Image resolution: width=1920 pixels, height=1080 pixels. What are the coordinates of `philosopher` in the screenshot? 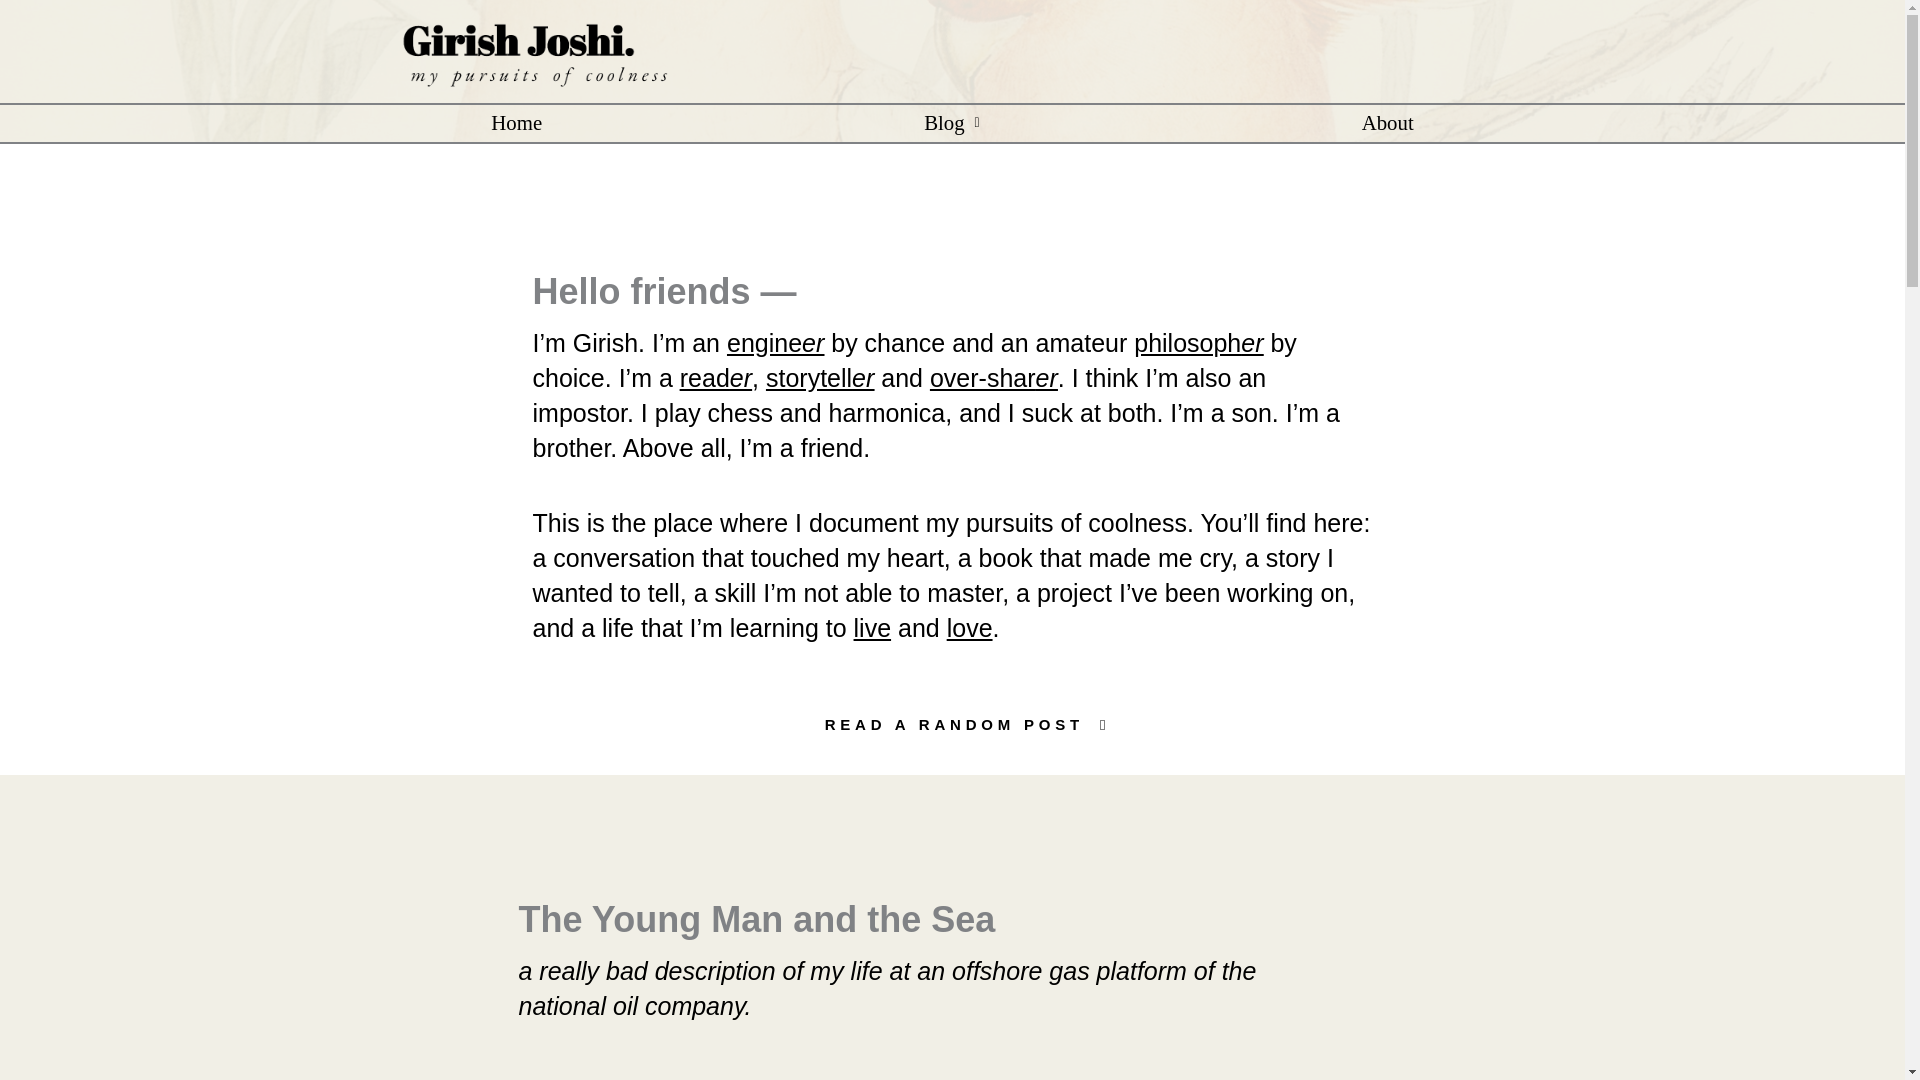 It's located at (1198, 343).